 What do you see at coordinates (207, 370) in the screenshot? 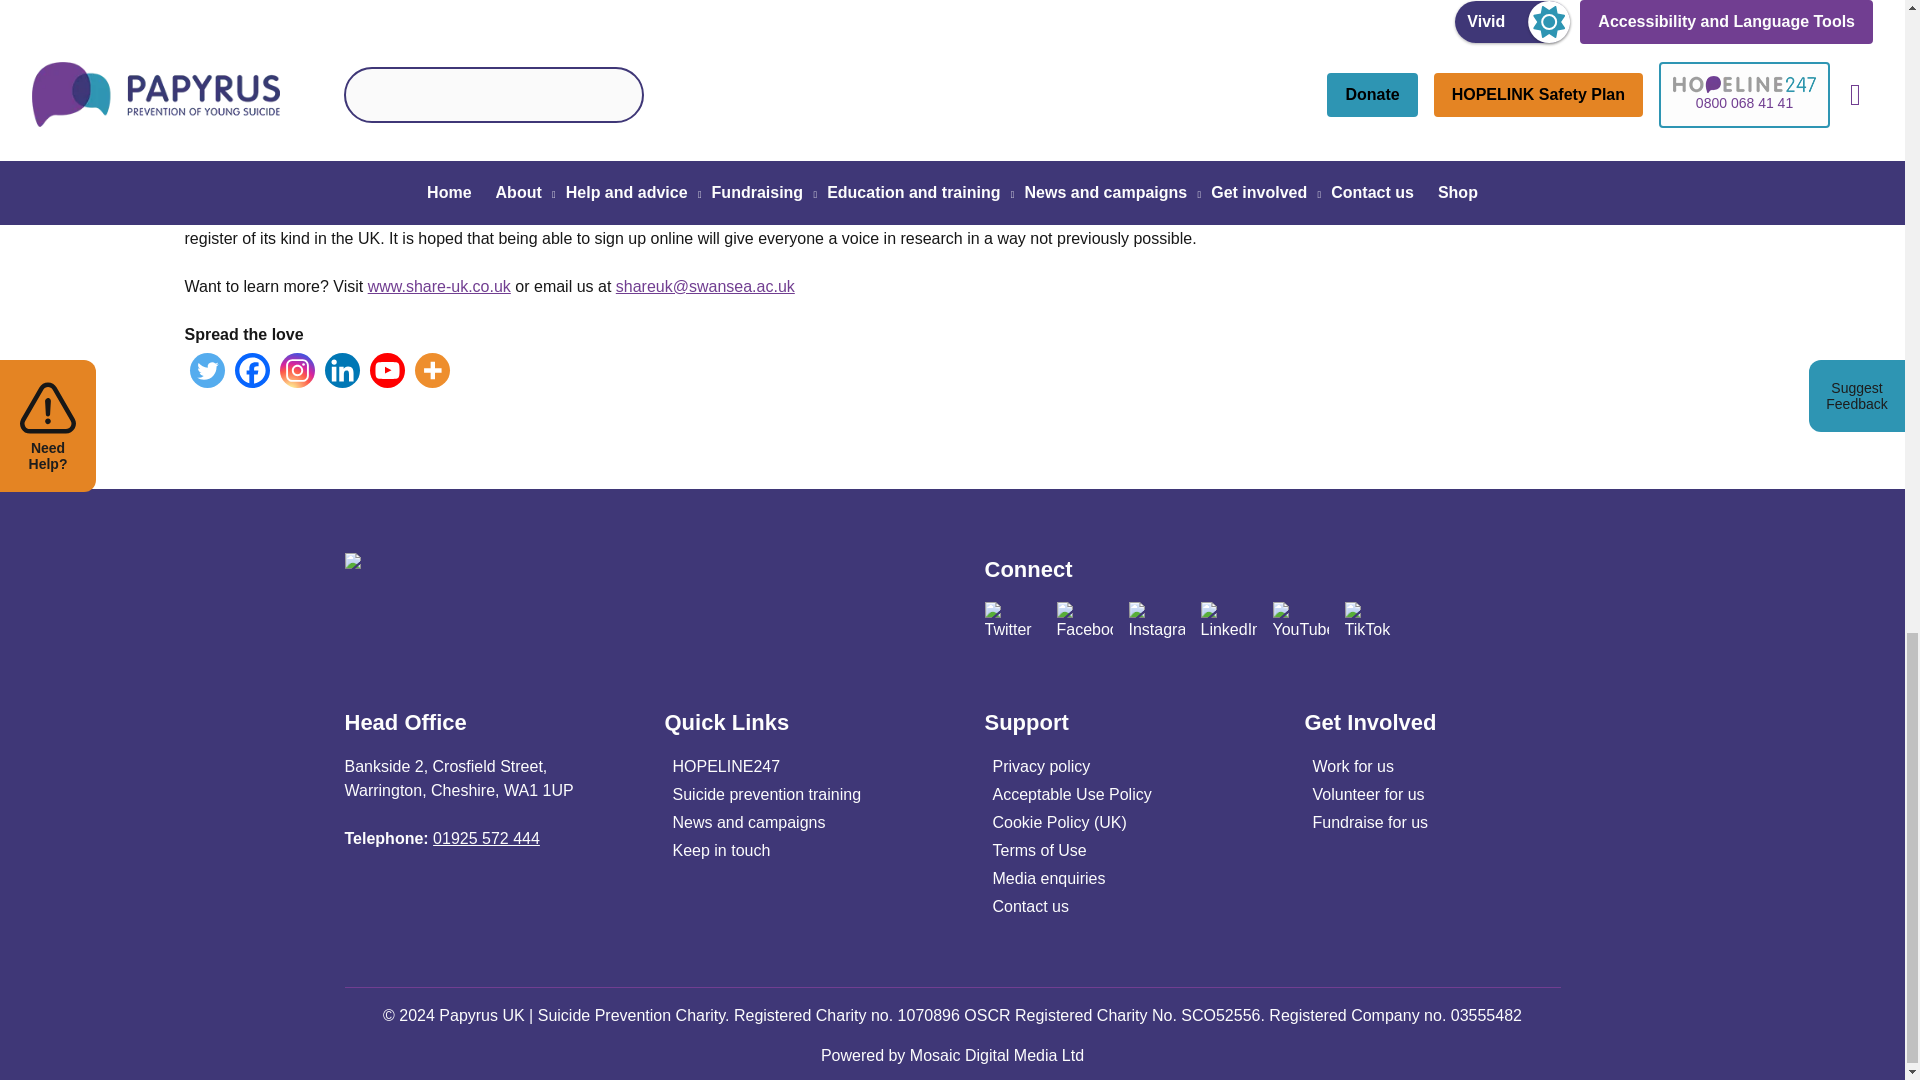
I see `Twitter` at bounding box center [207, 370].